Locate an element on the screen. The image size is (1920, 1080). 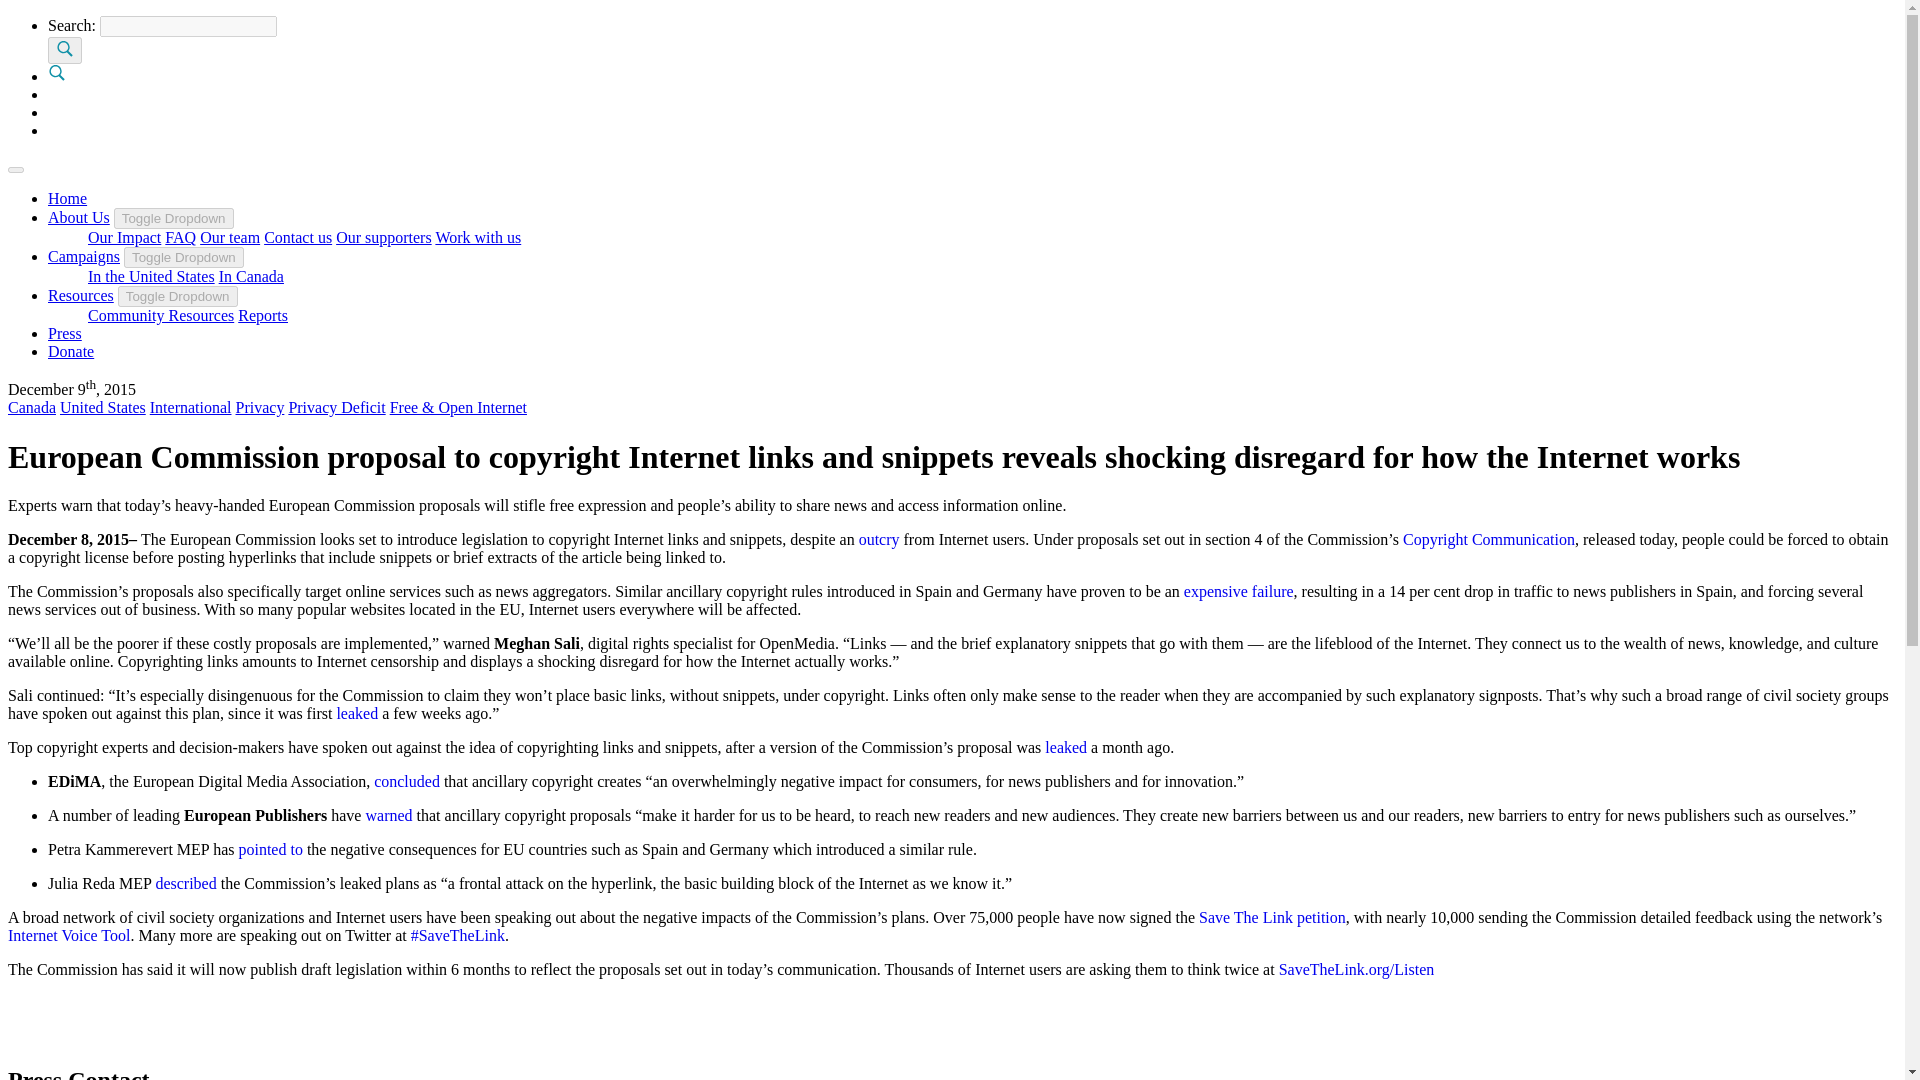
Community Resources is located at coordinates (161, 315).